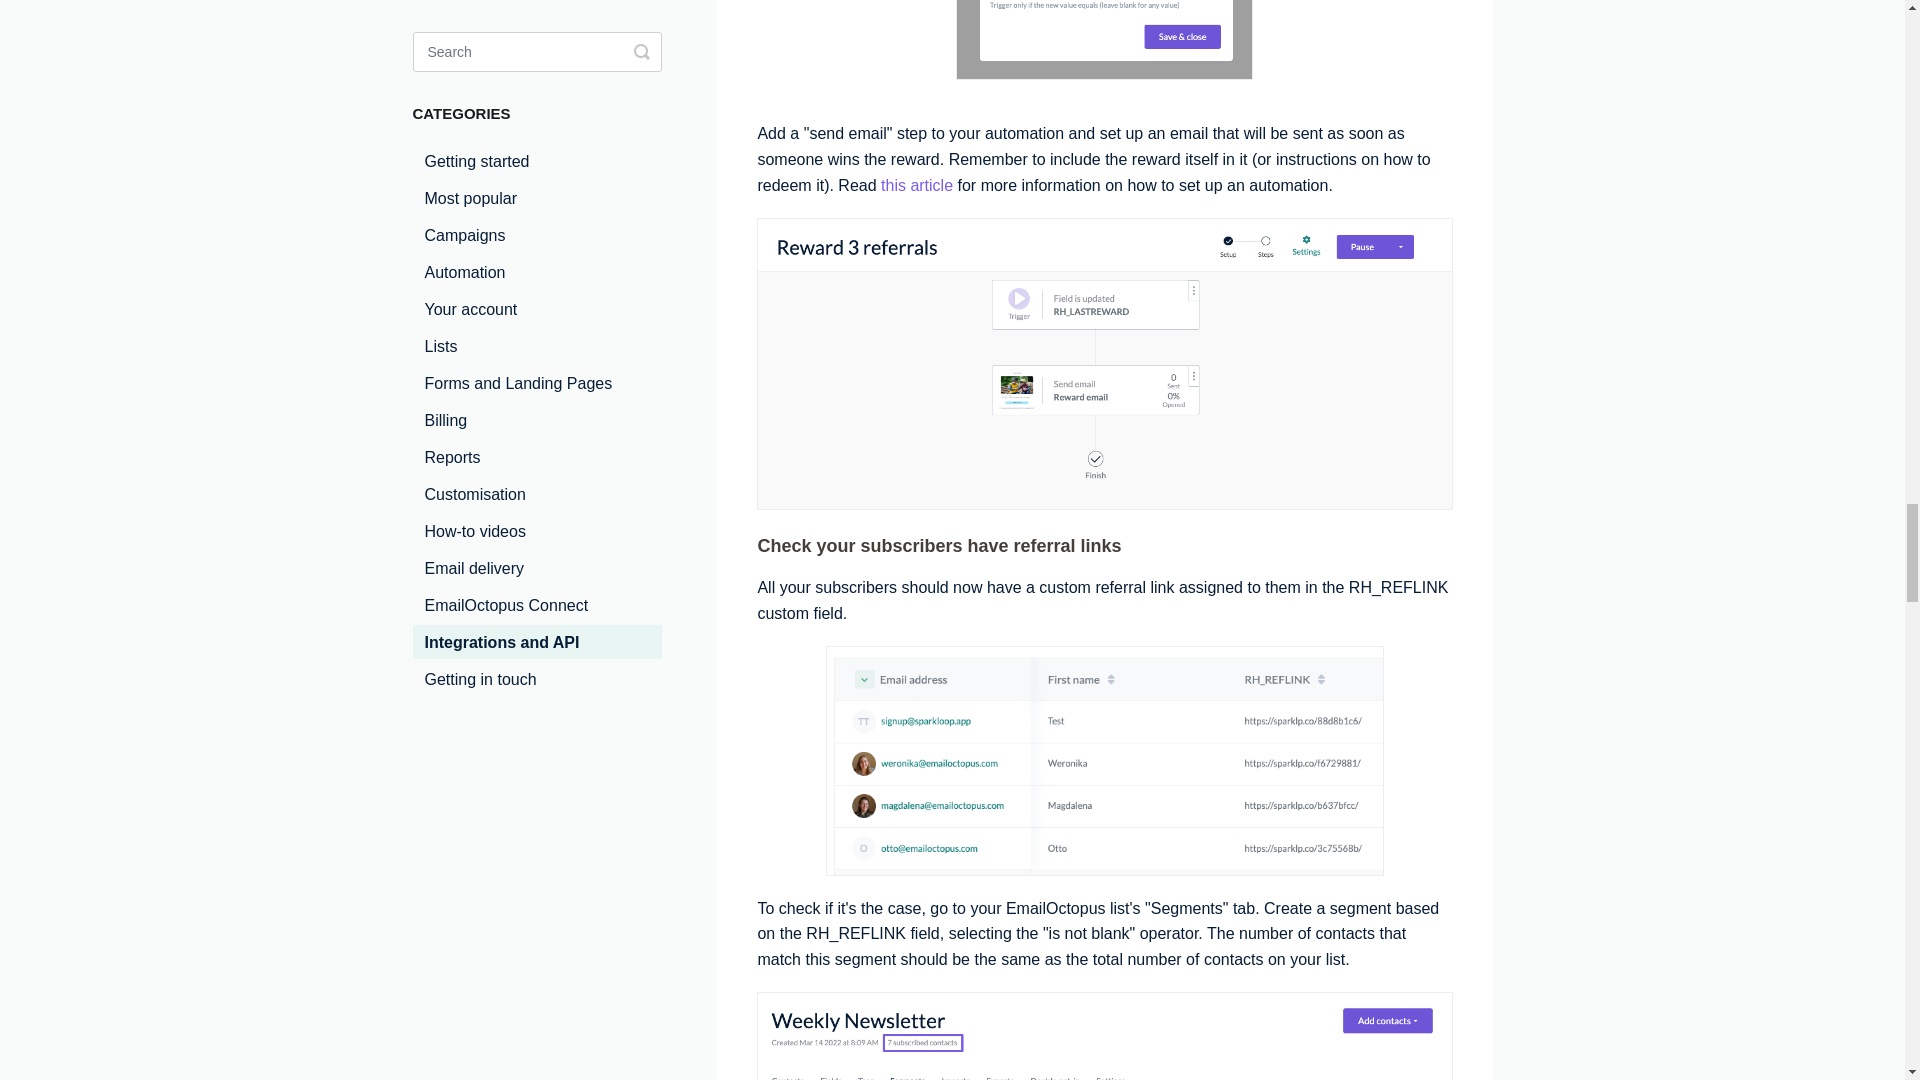 This screenshot has height=1080, width=1920. What do you see at coordinates (916, 186) in the screenshot?
I see `this article` at bounding box center [916, 186].